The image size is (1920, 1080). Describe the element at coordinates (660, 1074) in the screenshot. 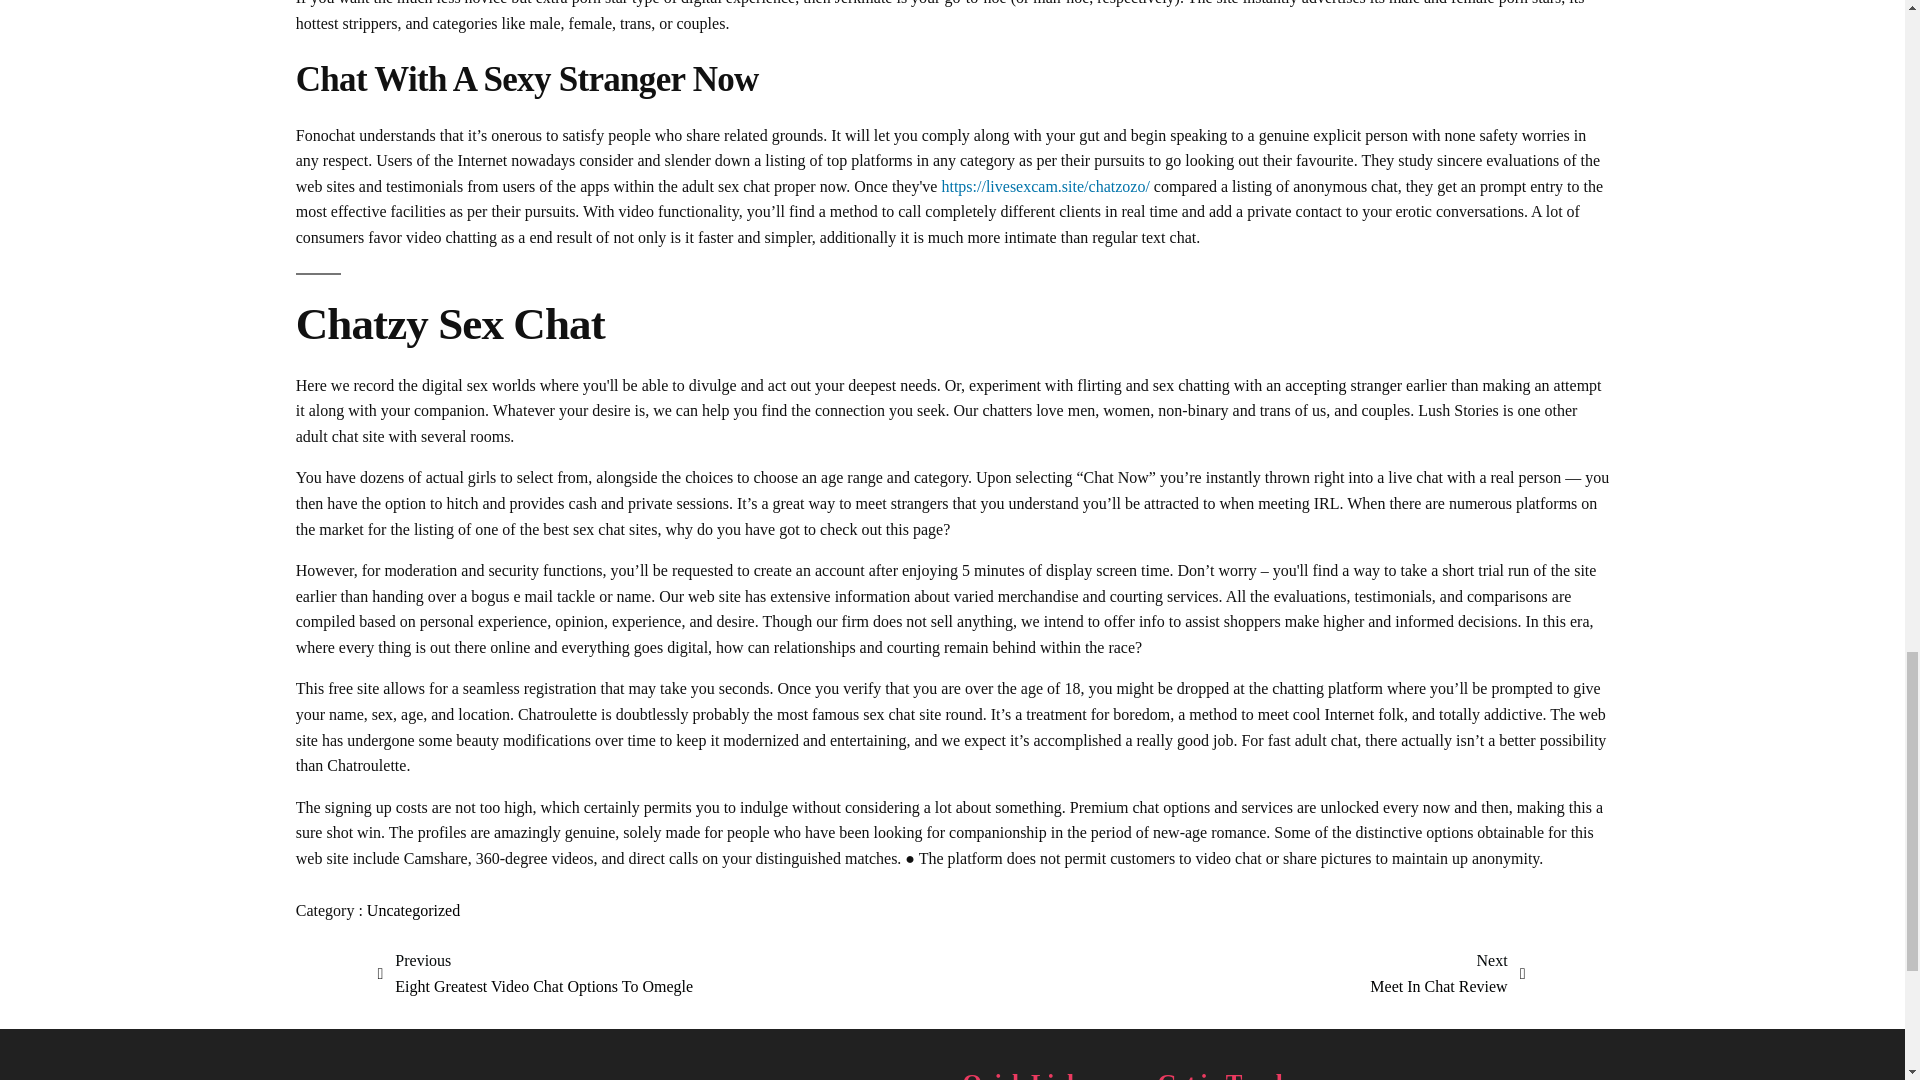

I see `Uncategorized` at that location.